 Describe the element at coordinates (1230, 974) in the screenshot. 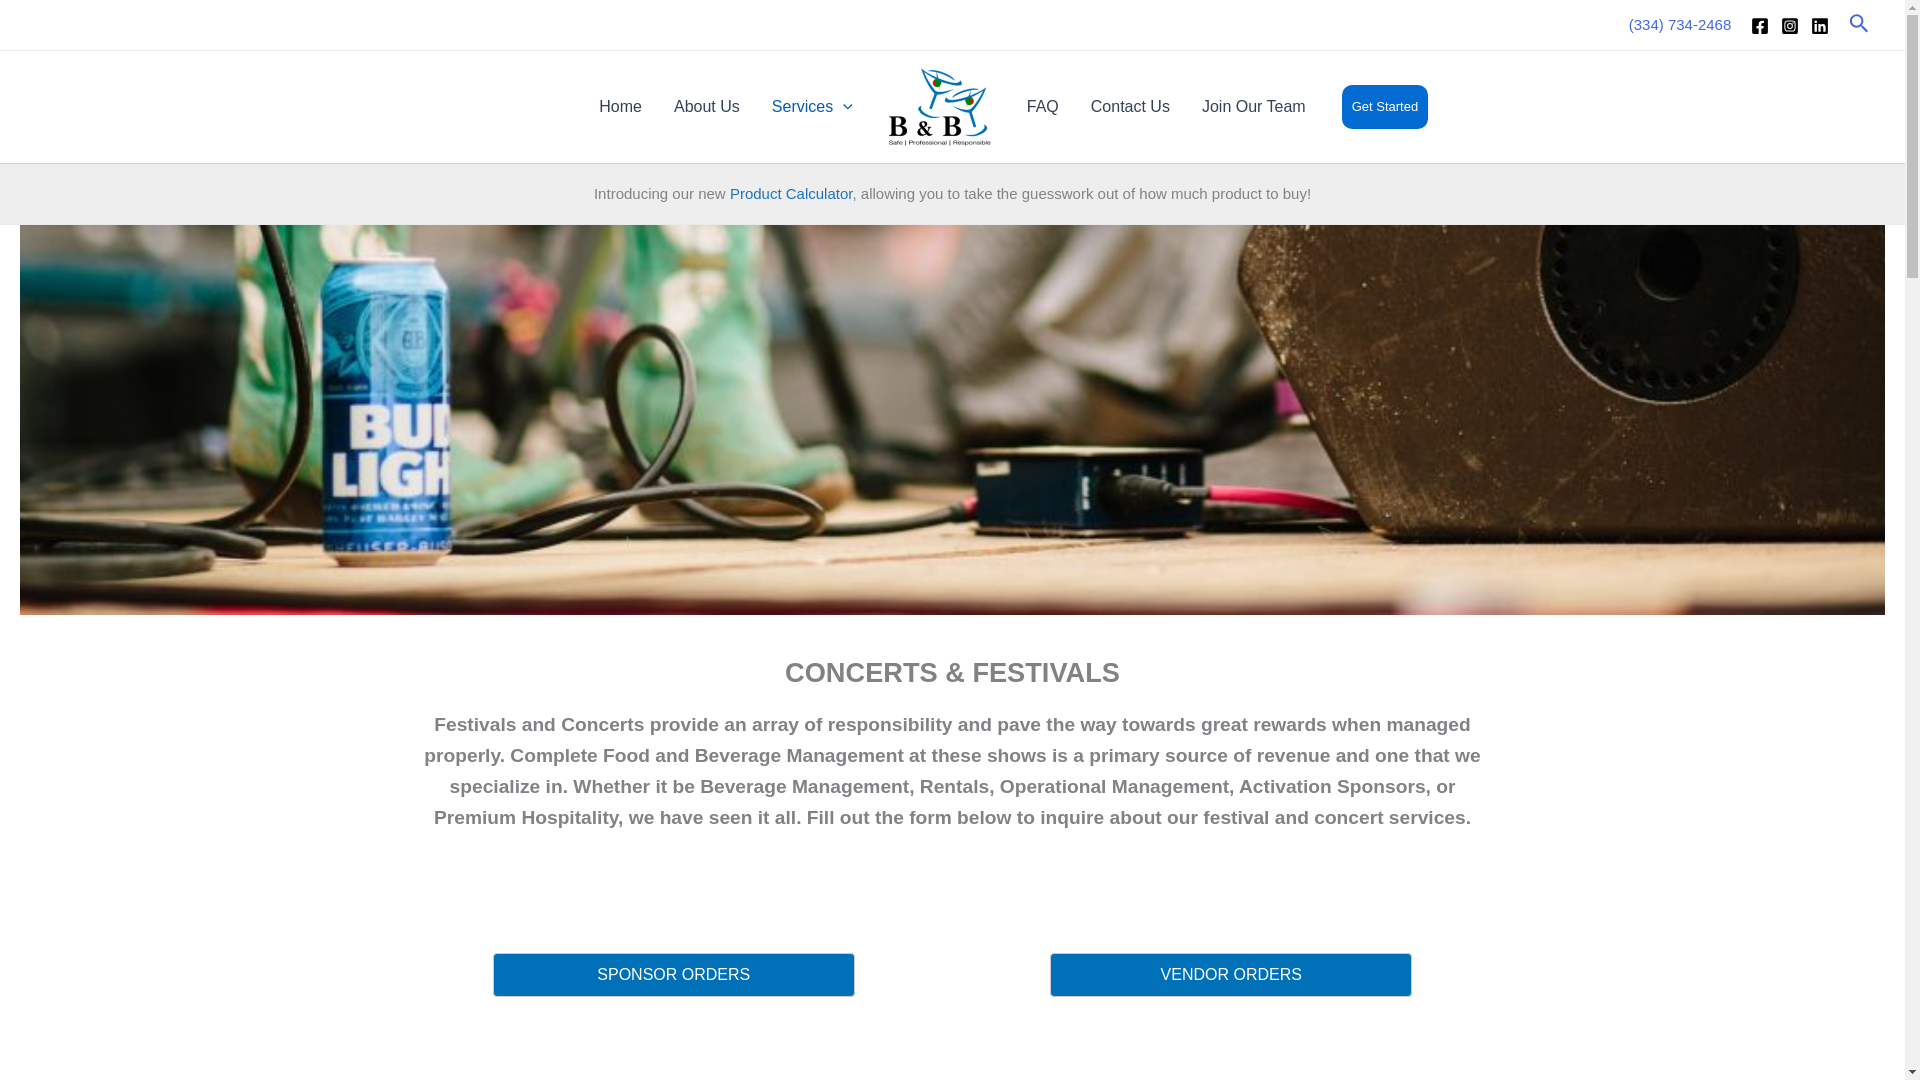

I see `VENDOR ORDERS` at that location.